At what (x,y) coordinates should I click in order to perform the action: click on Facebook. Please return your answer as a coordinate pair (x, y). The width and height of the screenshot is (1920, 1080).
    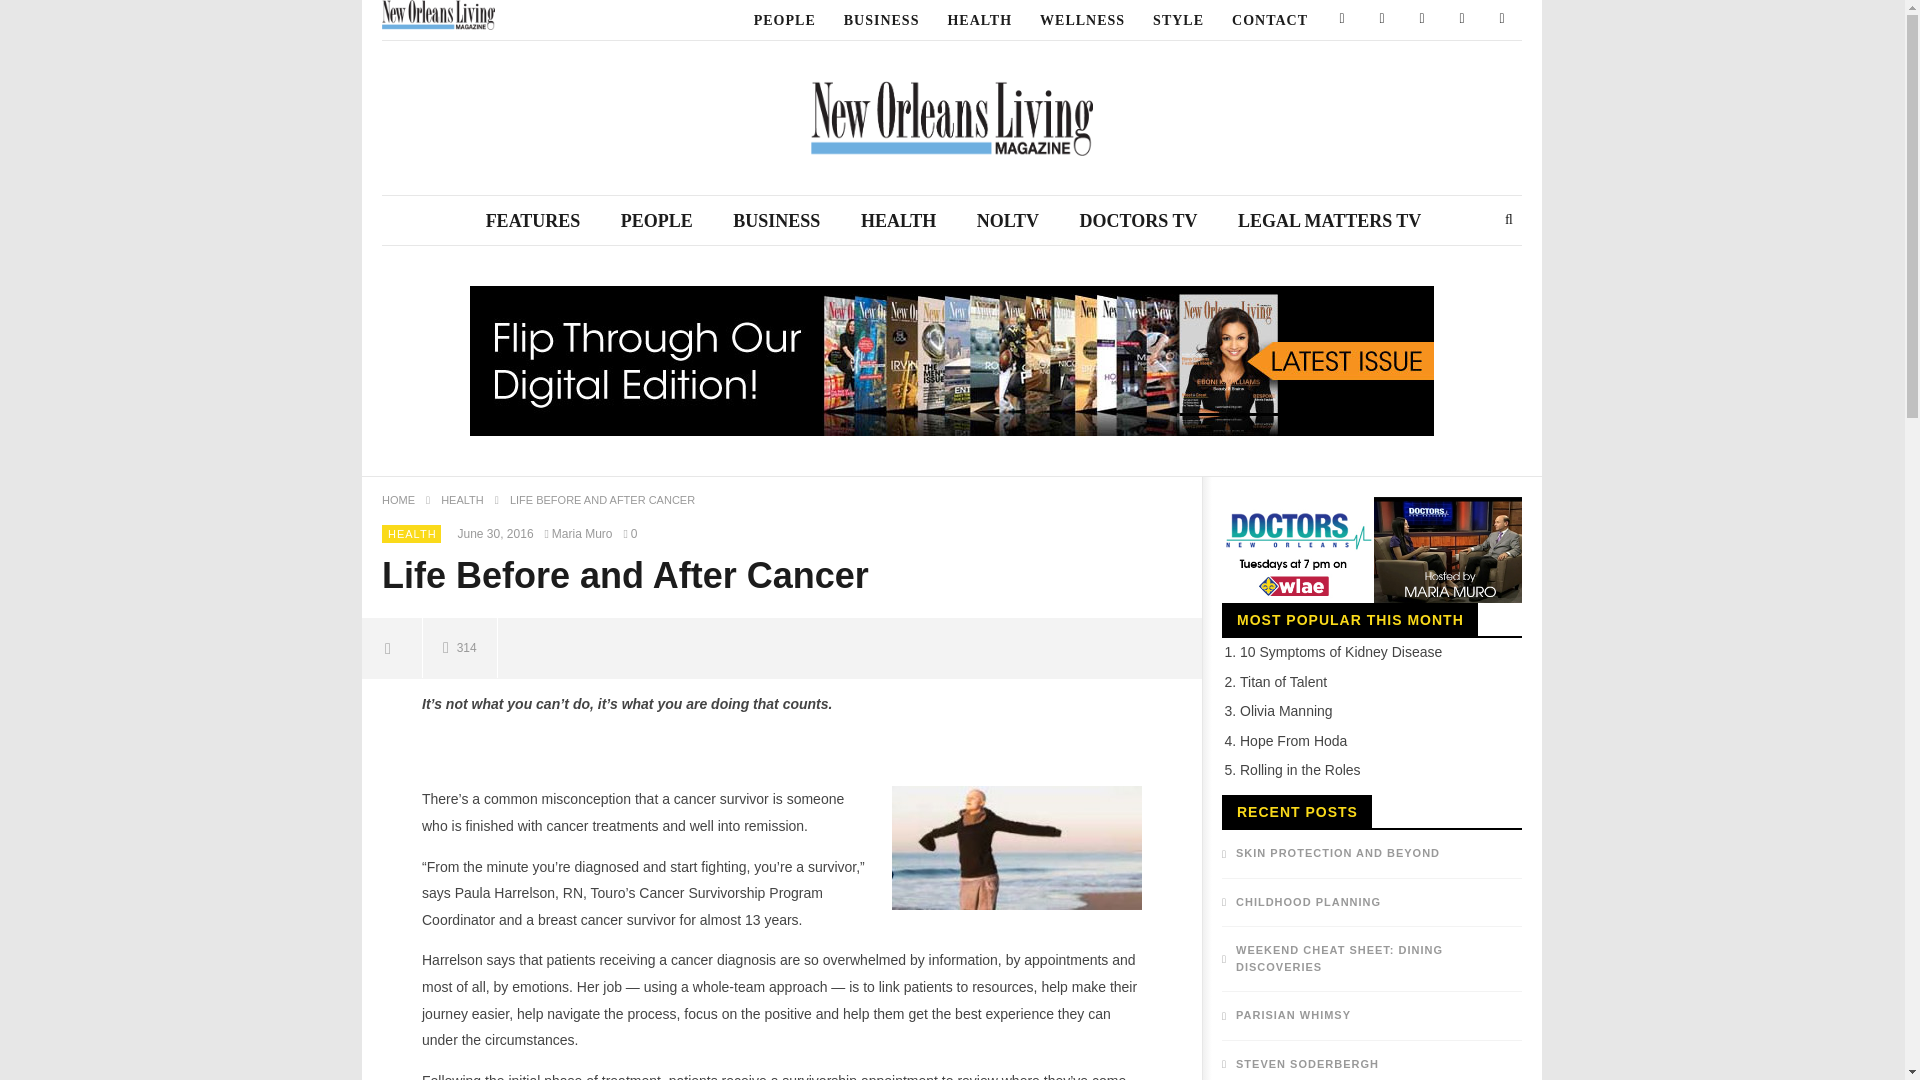
    Looking at the image, I should click on (1342, 20).